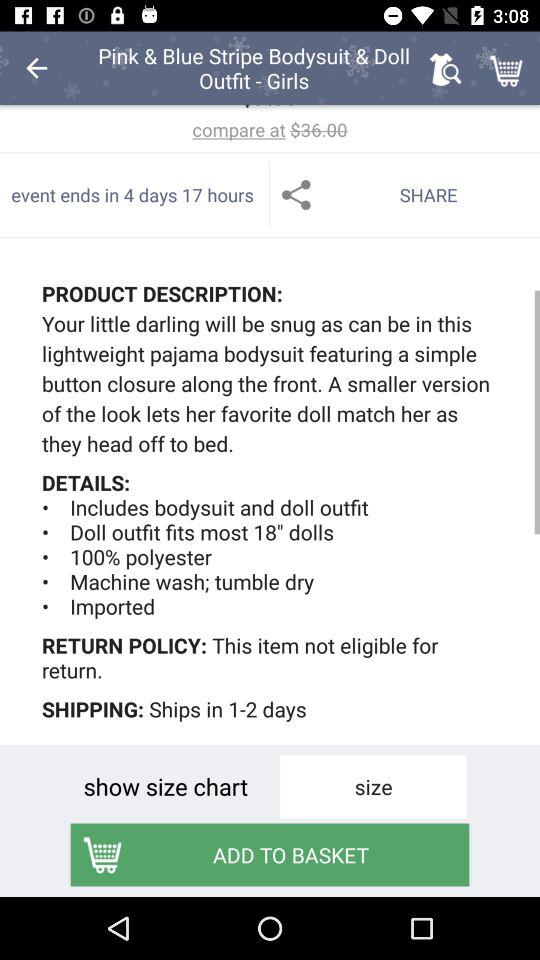 The width and height of the screenshot is (540, 960). What do you see at coordinates (405, 194) in the screenshot?
I see `turn off the icon next to event ends in icon` at bounding box center [405, 194].